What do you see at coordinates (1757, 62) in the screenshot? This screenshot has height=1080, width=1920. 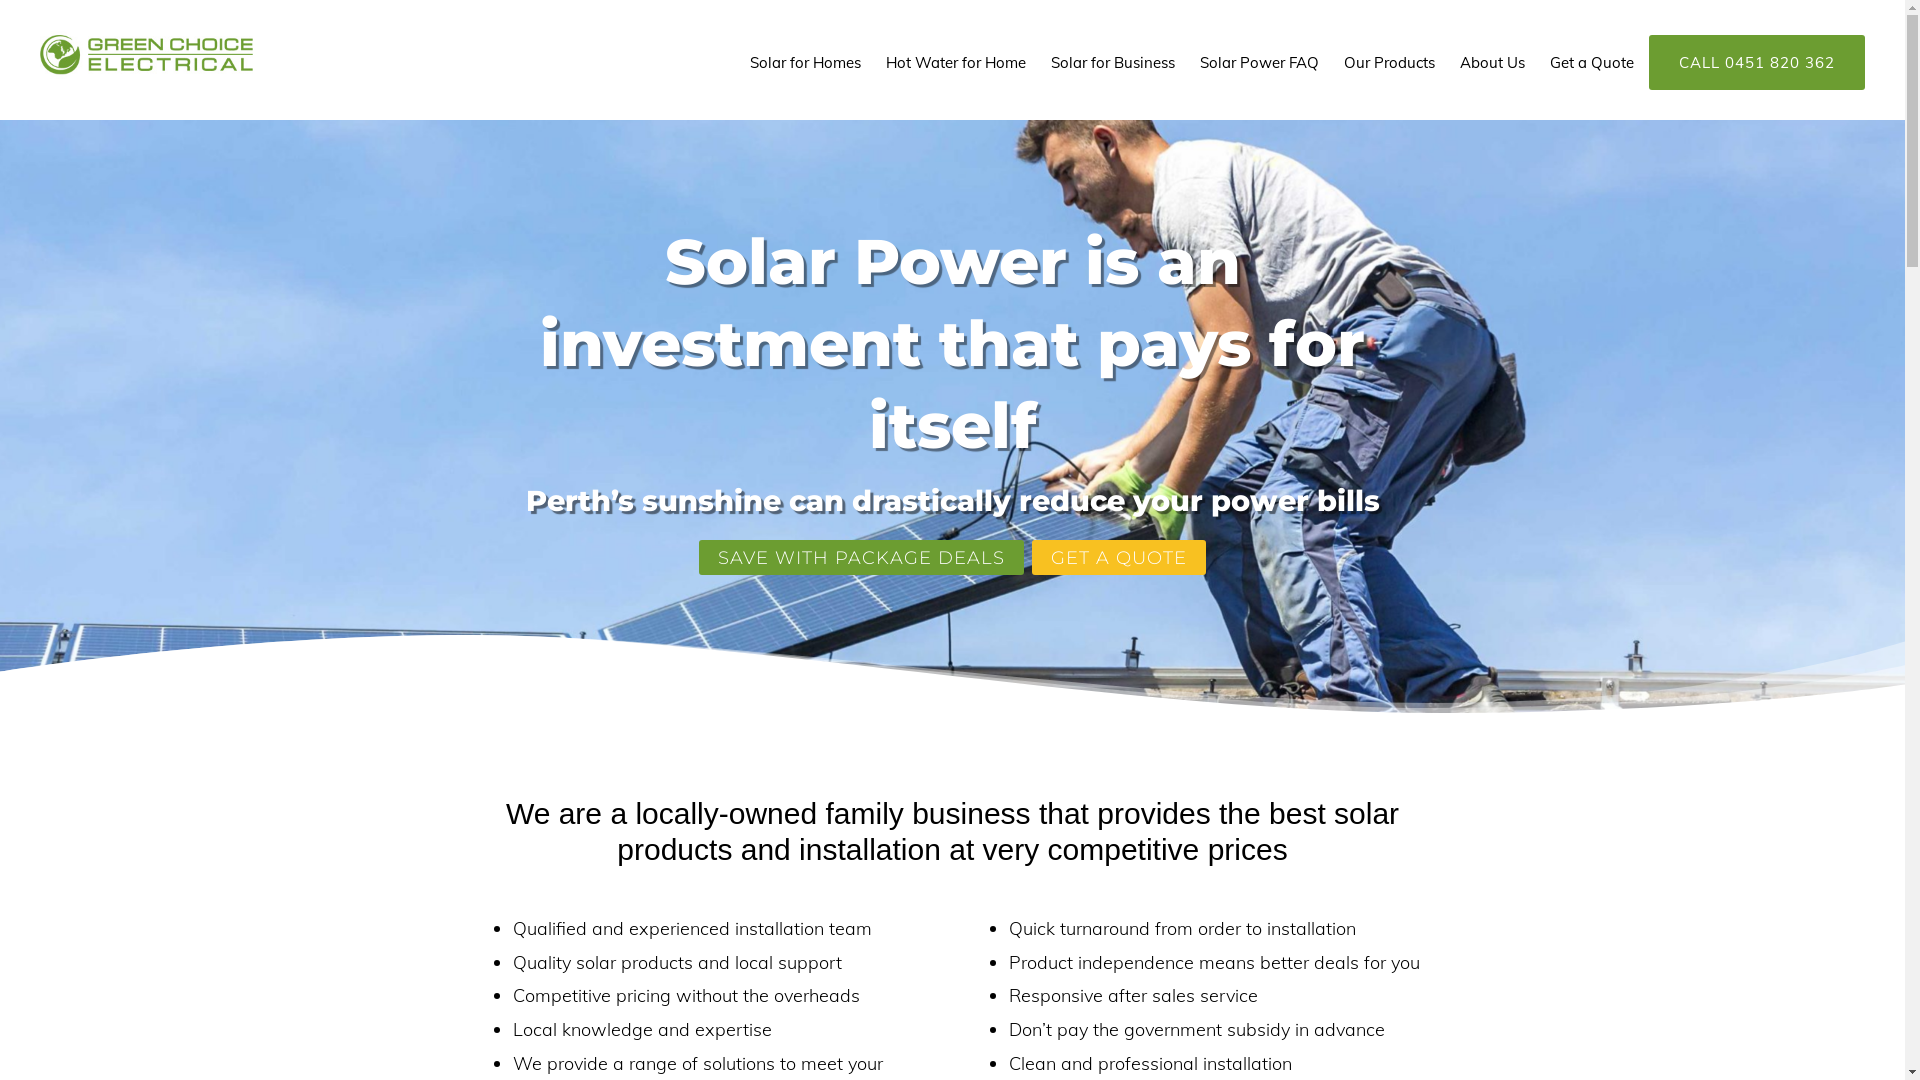 I see `CALL 0451 820 362` at bounding box center [1757, 62].